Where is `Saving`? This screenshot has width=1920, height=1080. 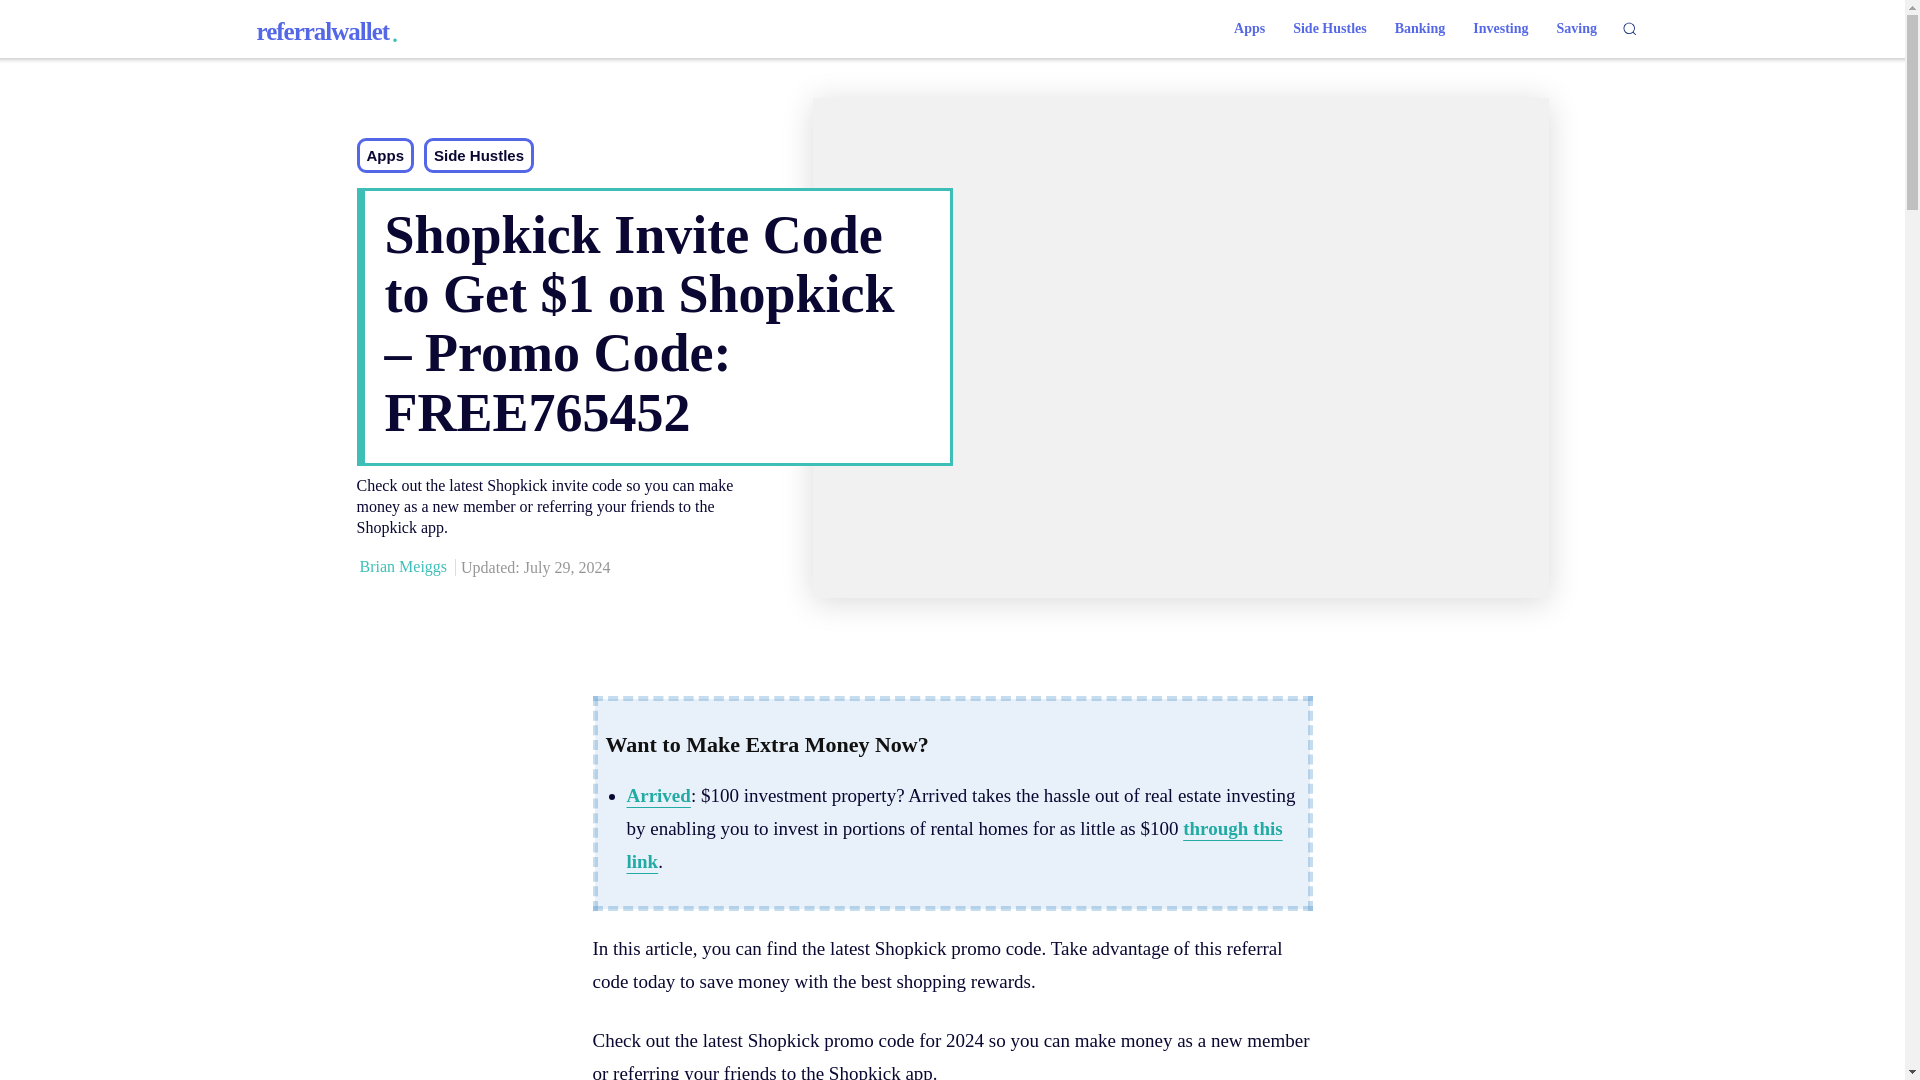 Saving is located at coordinates (954, 844).